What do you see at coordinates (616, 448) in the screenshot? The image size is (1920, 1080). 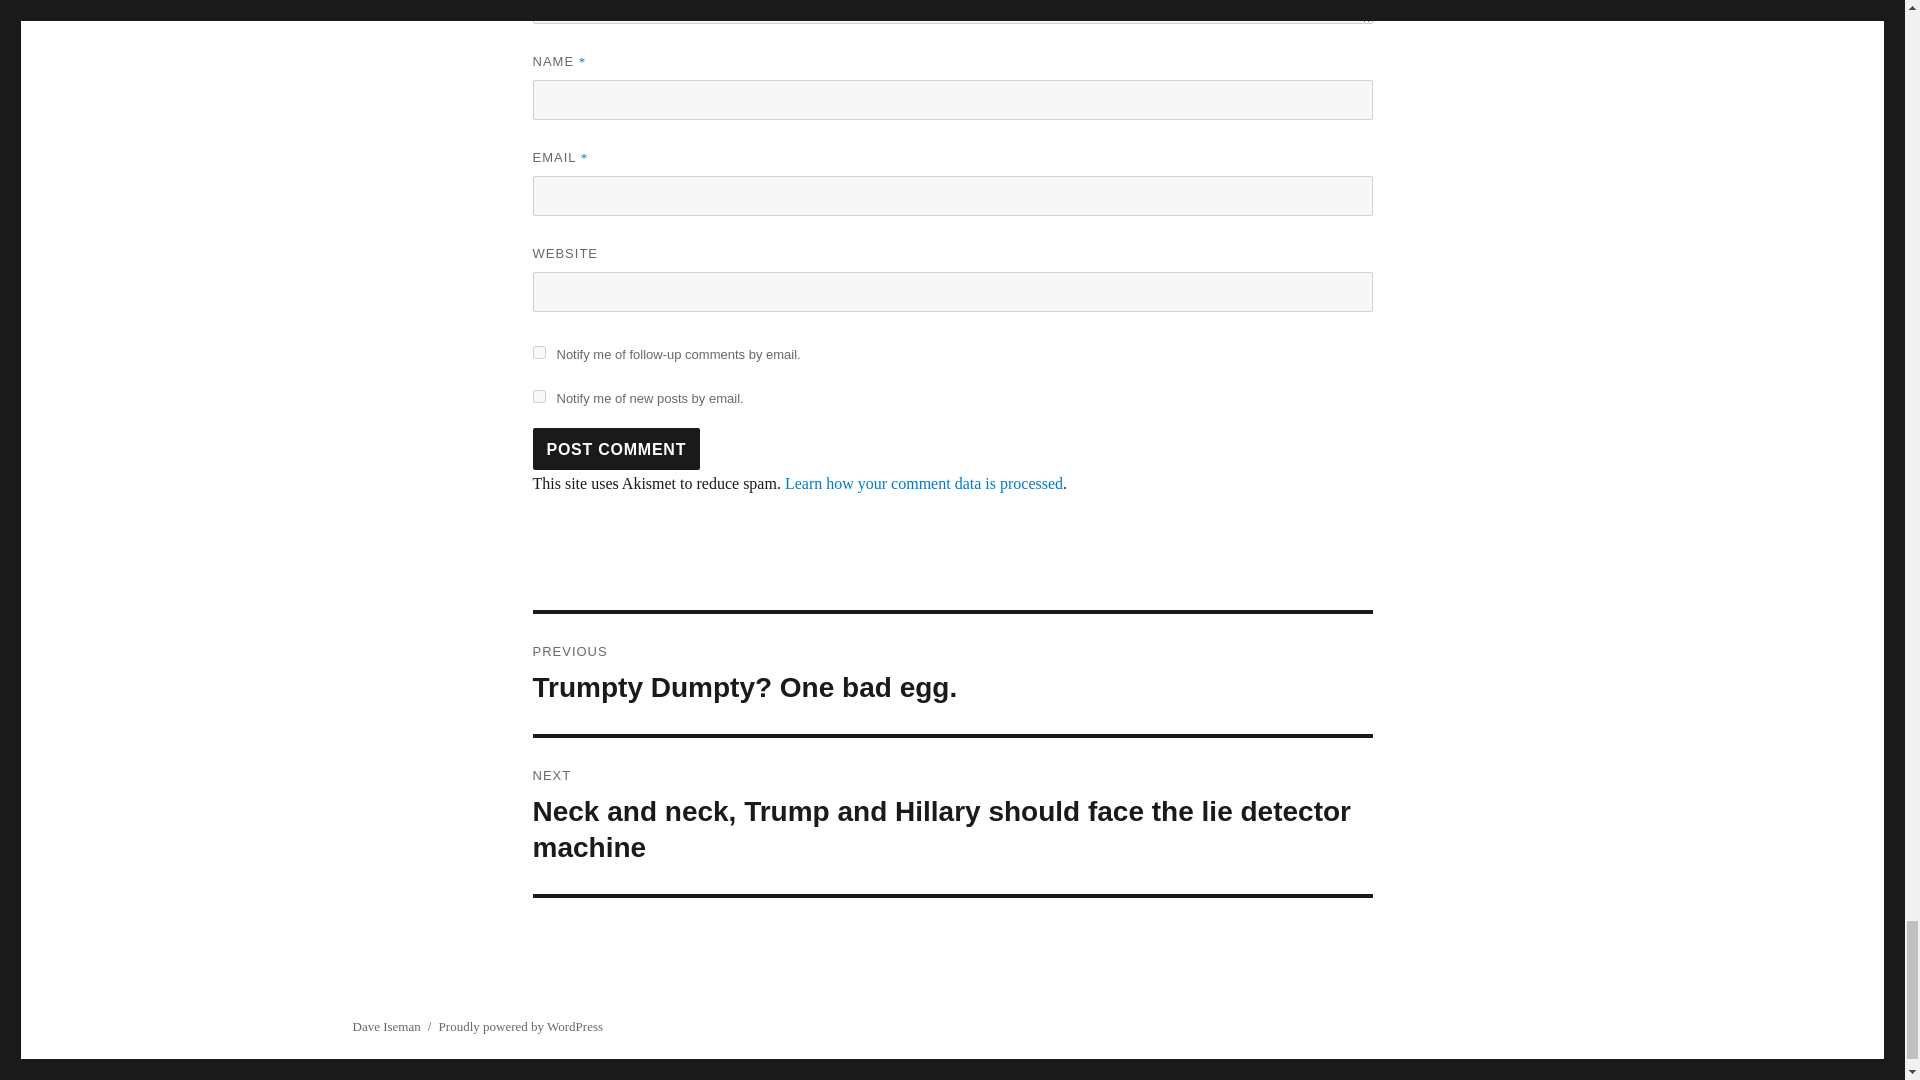 I see `Learn how your comment data is processed` at bounding box center [616, 448].